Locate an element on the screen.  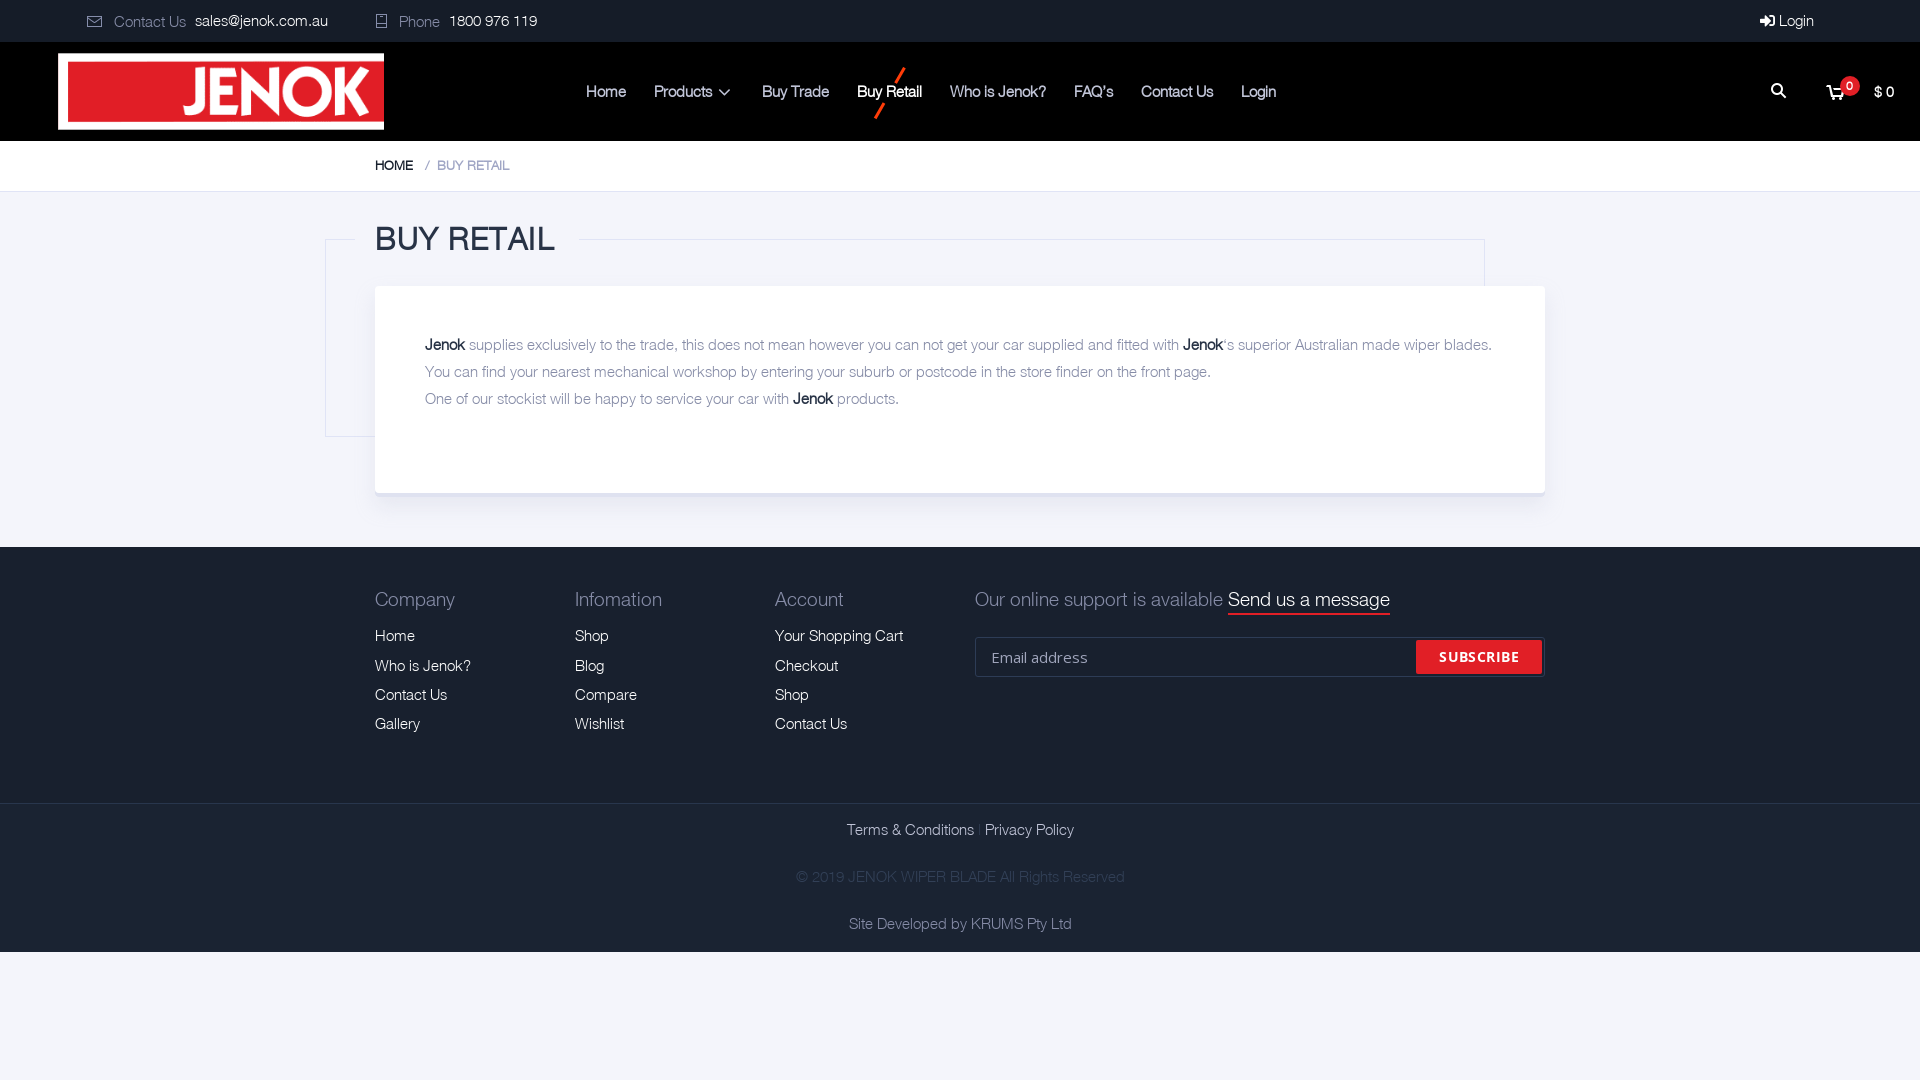
1800 976 119 is located at coordinates (493, 20).